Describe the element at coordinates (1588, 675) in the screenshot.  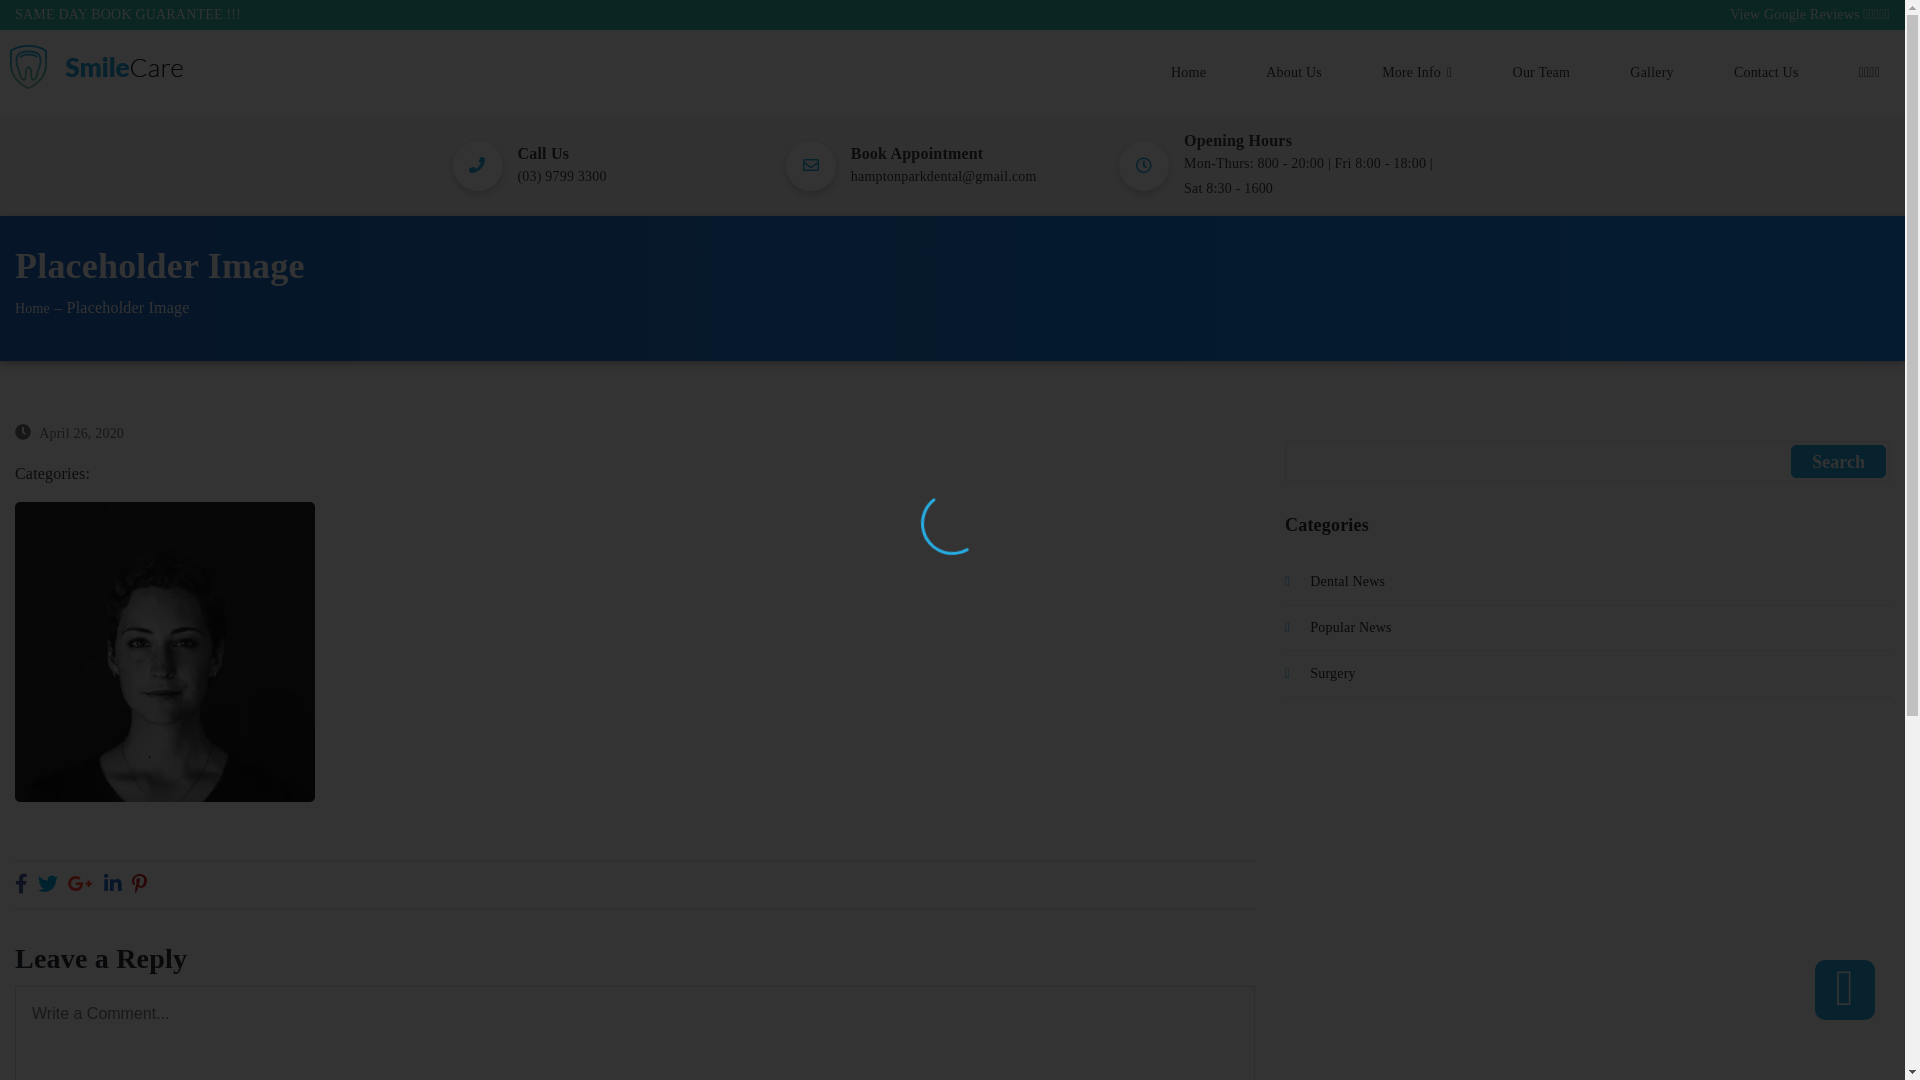
I see `Surgery` at that location.